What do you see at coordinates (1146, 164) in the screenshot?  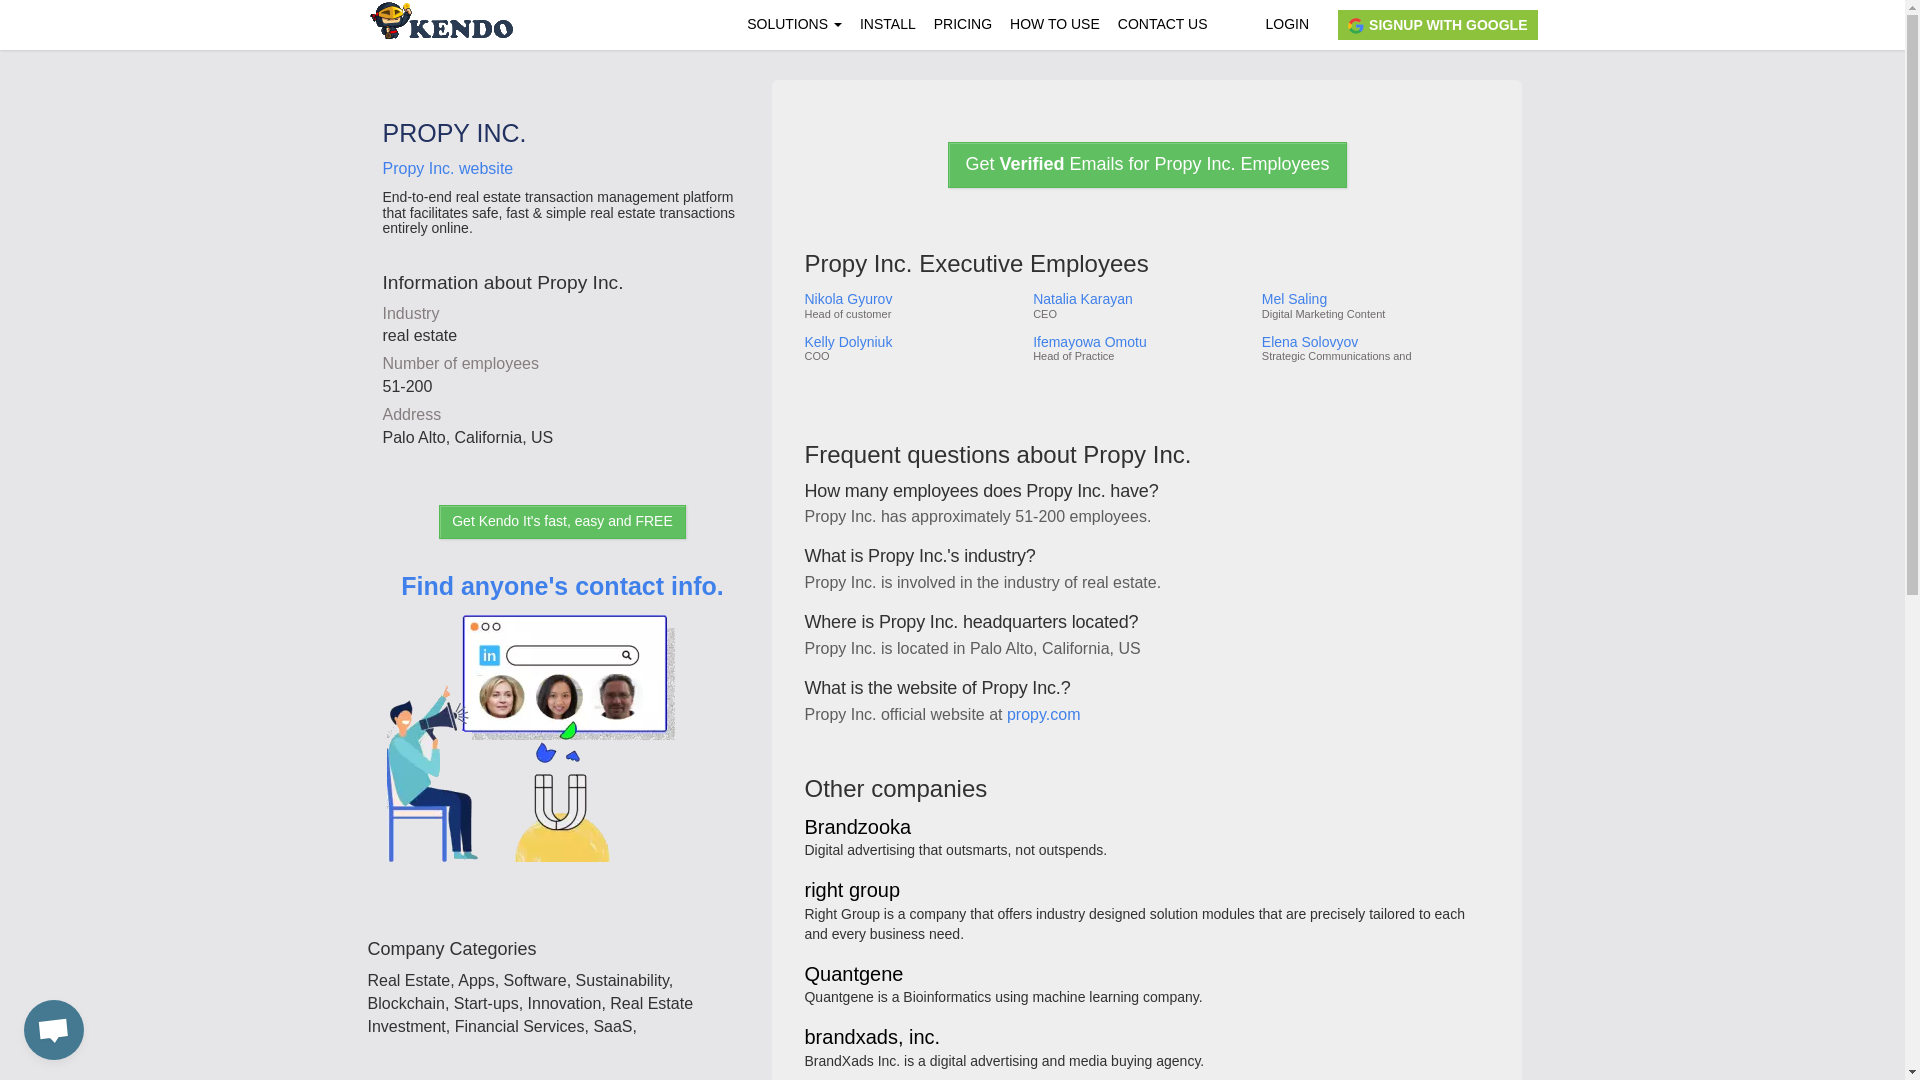 I see `Get Verified Emails for Propy Inc. Employees` at bounding box center [1146, 164].